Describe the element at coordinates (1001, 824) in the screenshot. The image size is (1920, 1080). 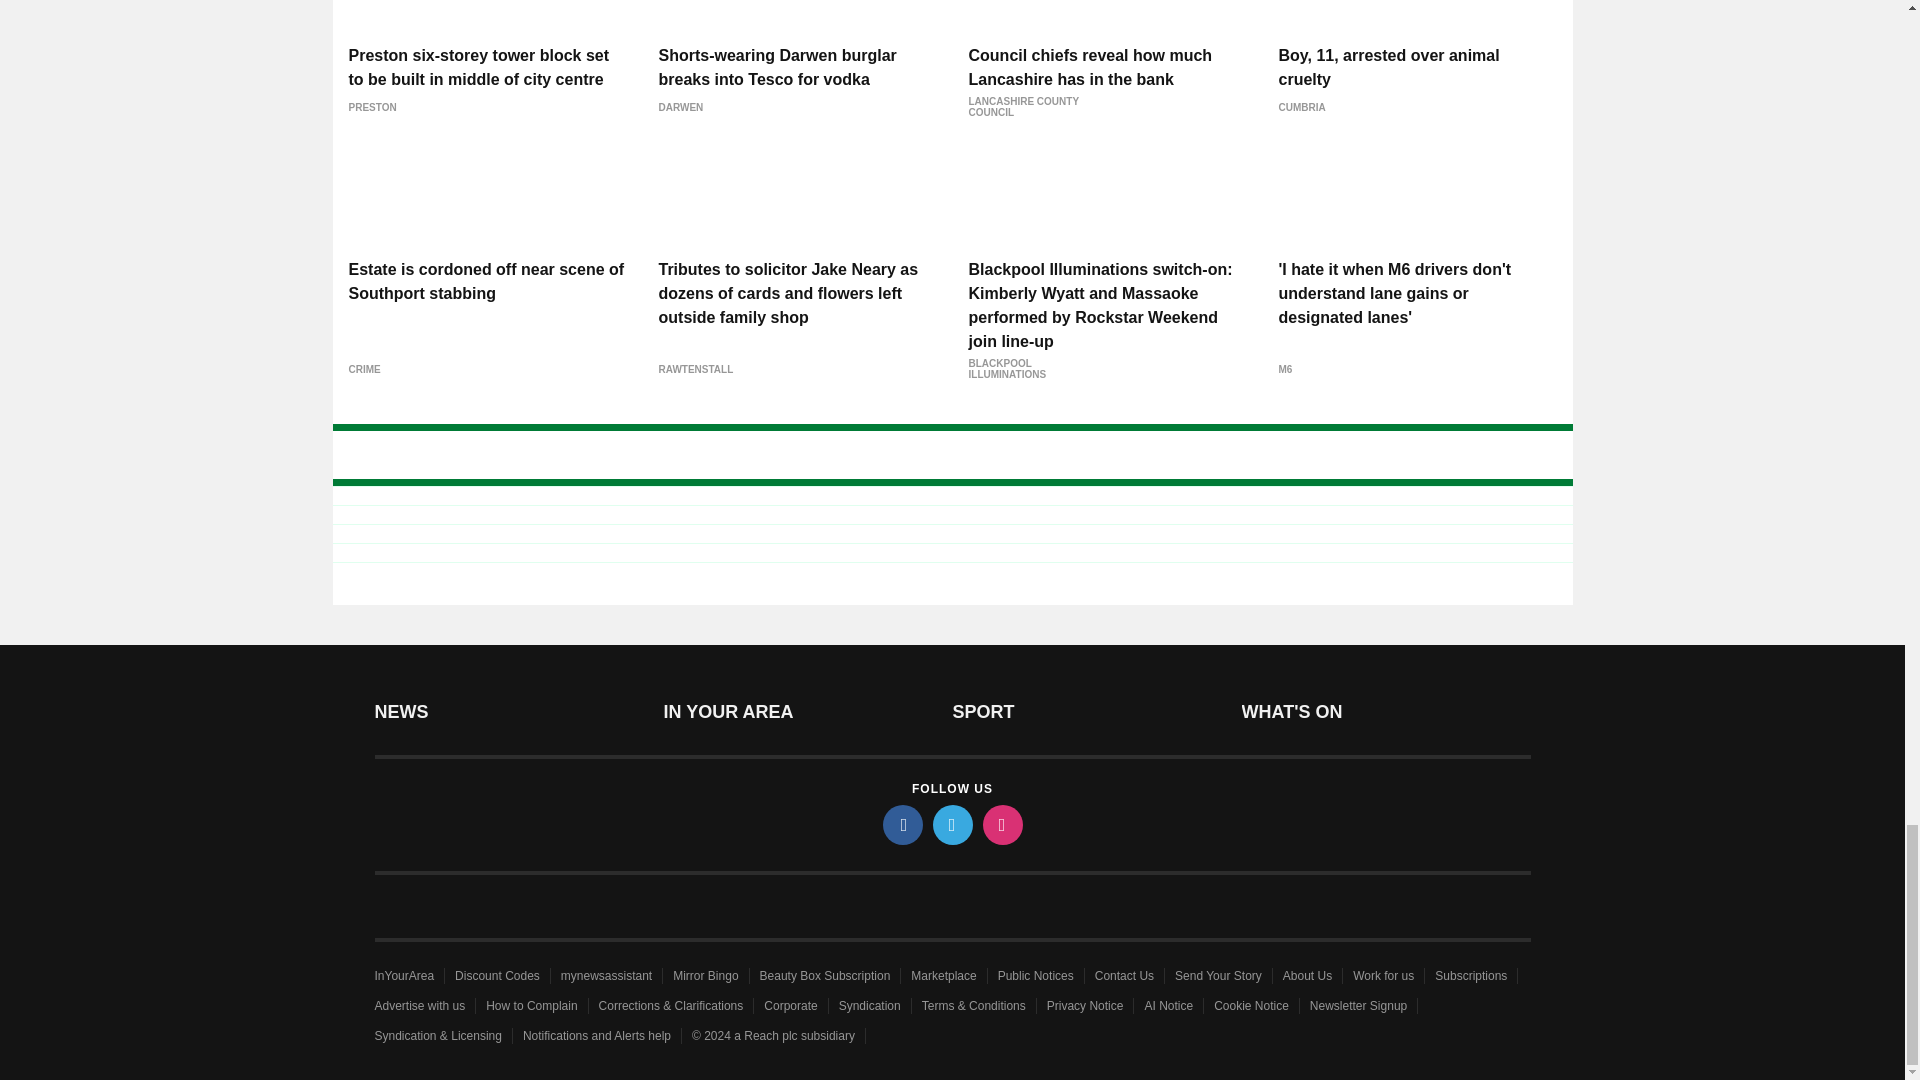
I see `instagram` at that location.